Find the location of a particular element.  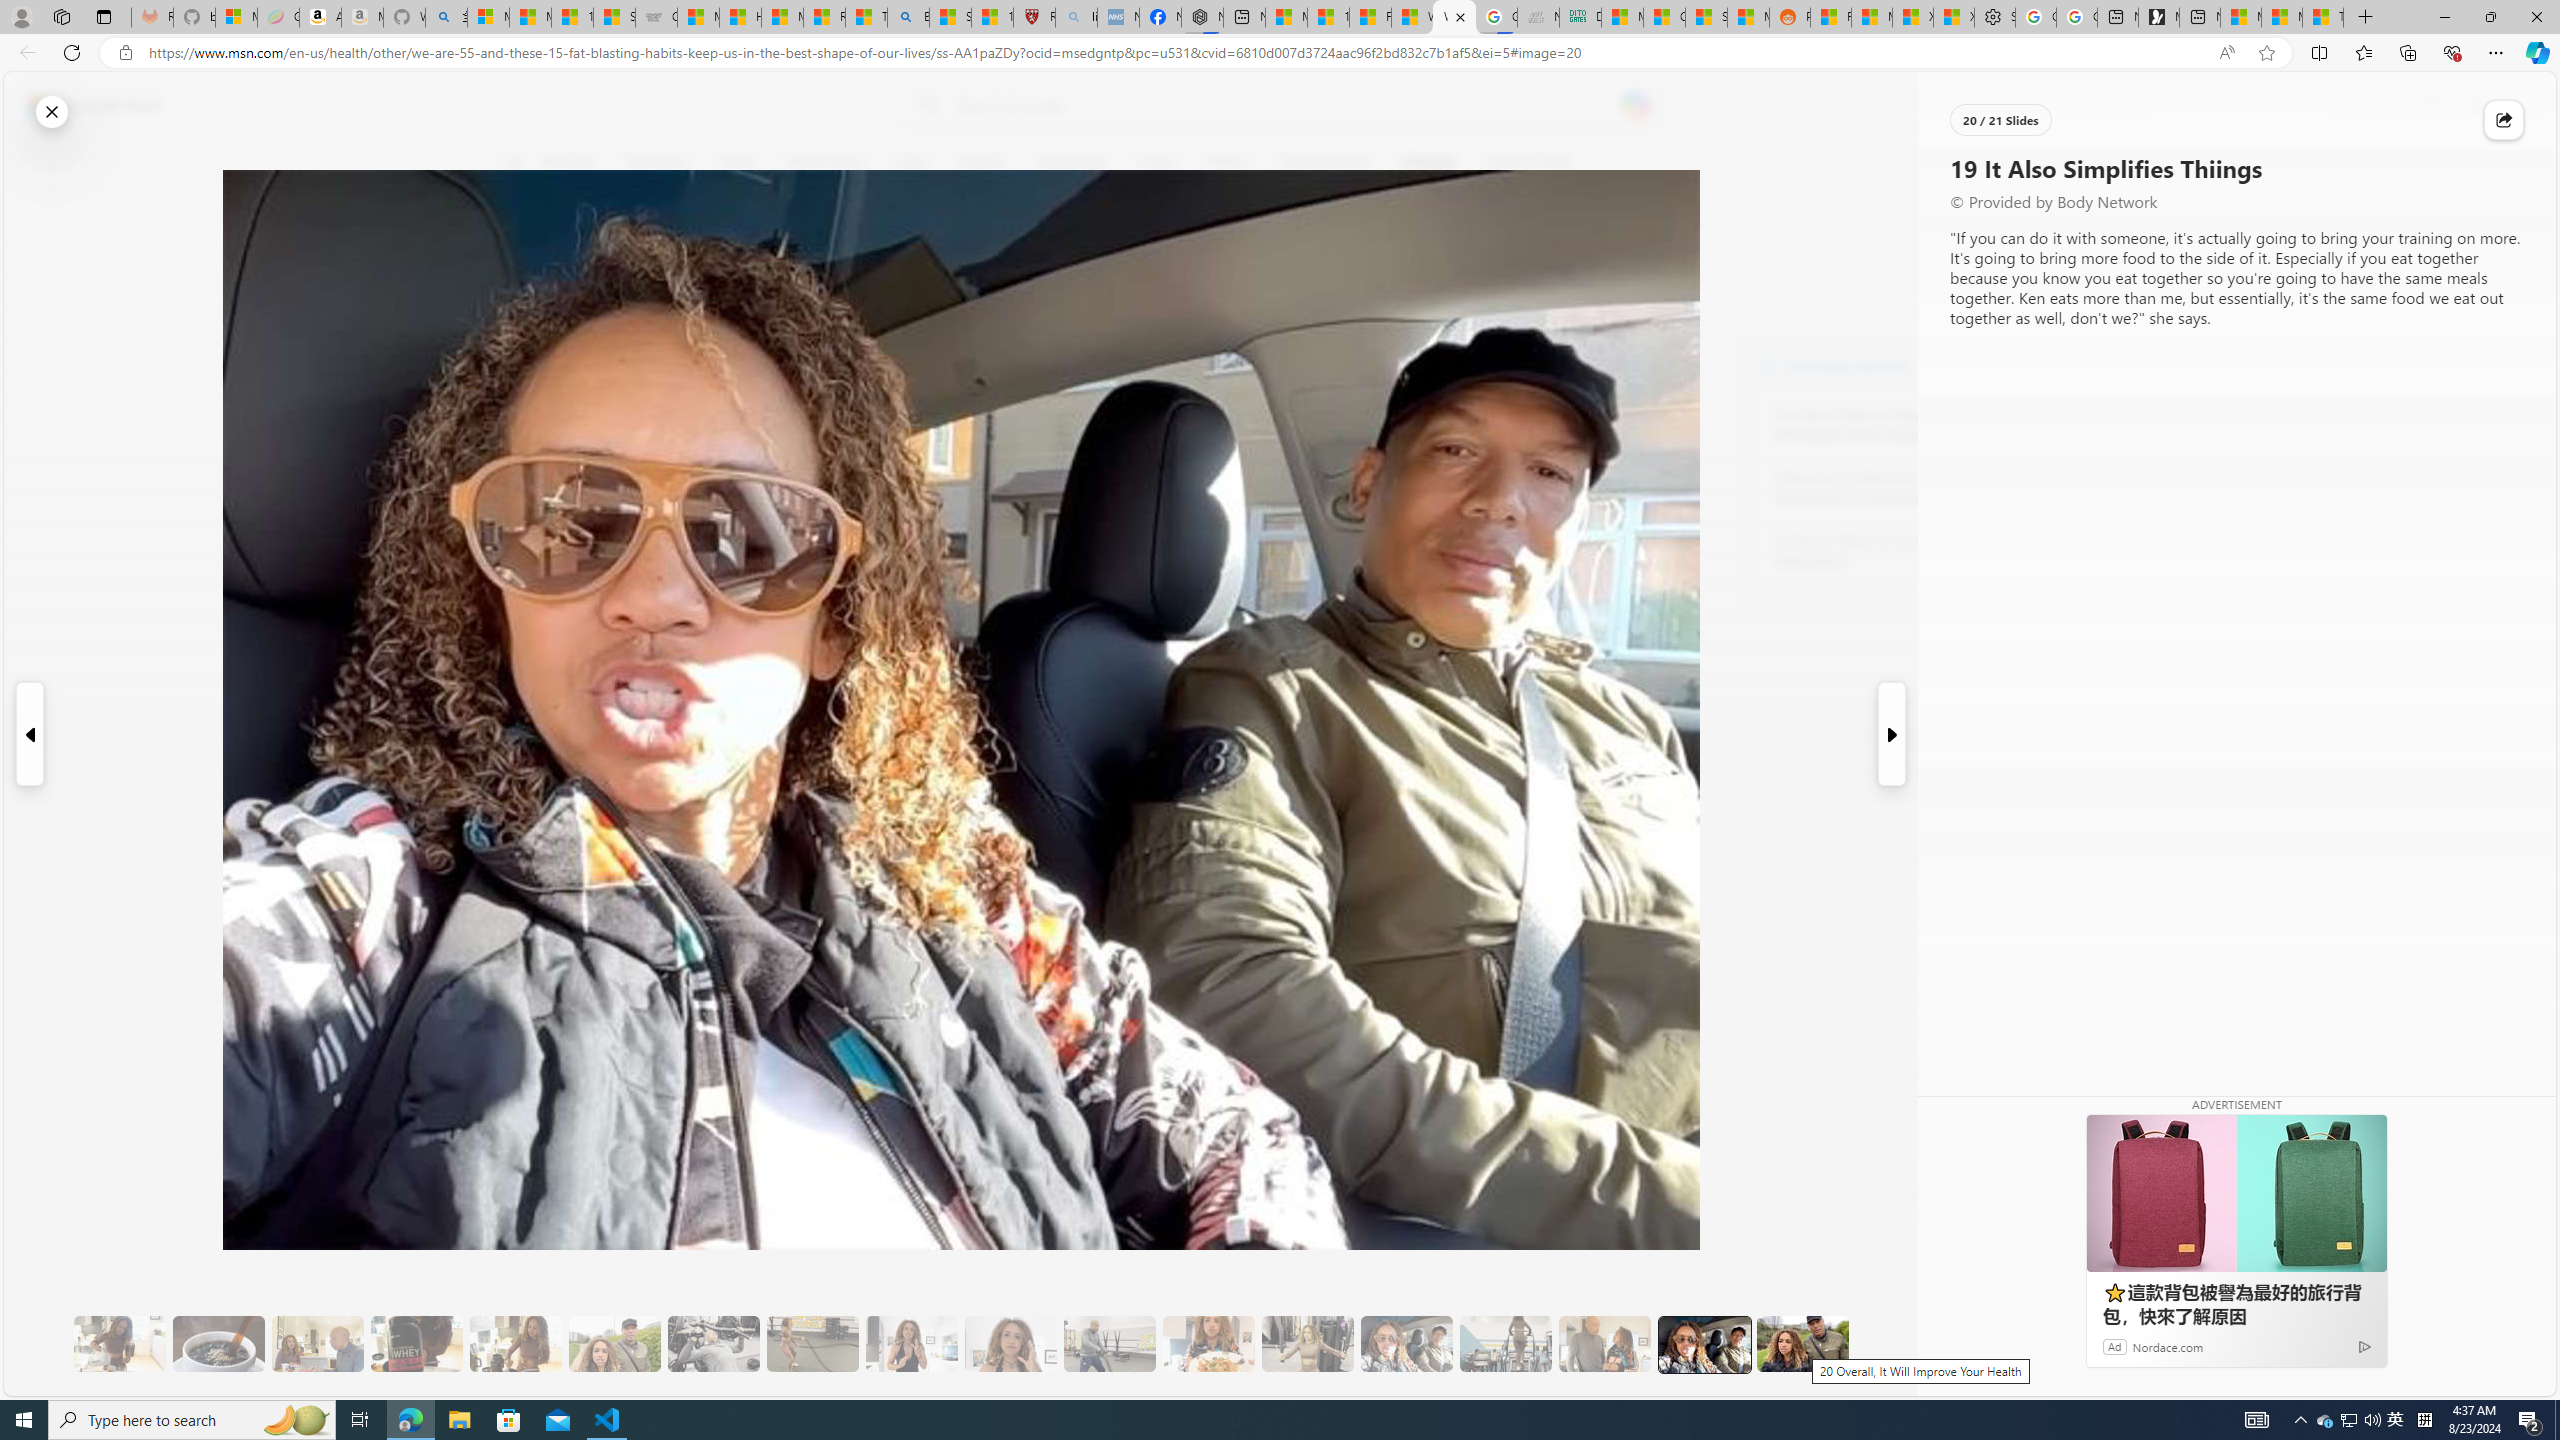

To get missing image descriptions, open the context menu. is located at coordinates (1950, 162).